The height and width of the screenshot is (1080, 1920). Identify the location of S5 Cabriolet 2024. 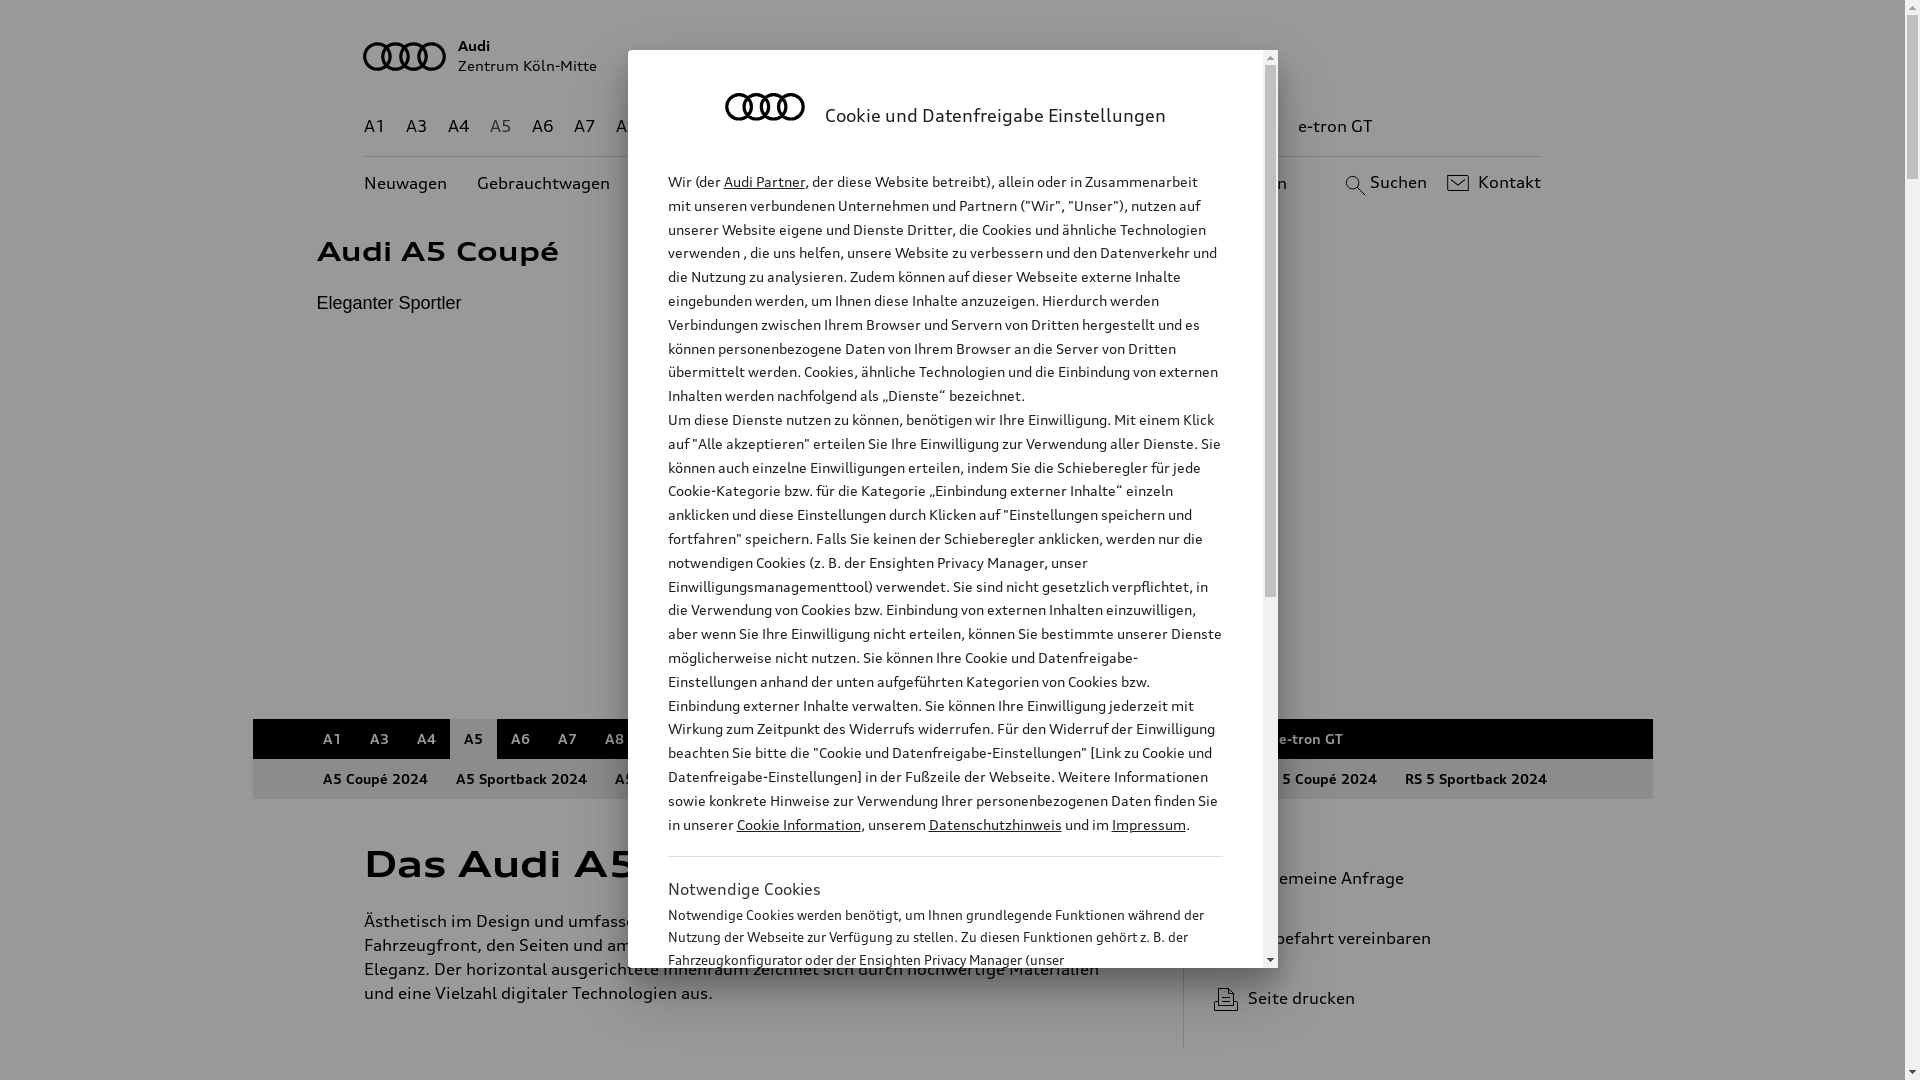
(1170, 778).